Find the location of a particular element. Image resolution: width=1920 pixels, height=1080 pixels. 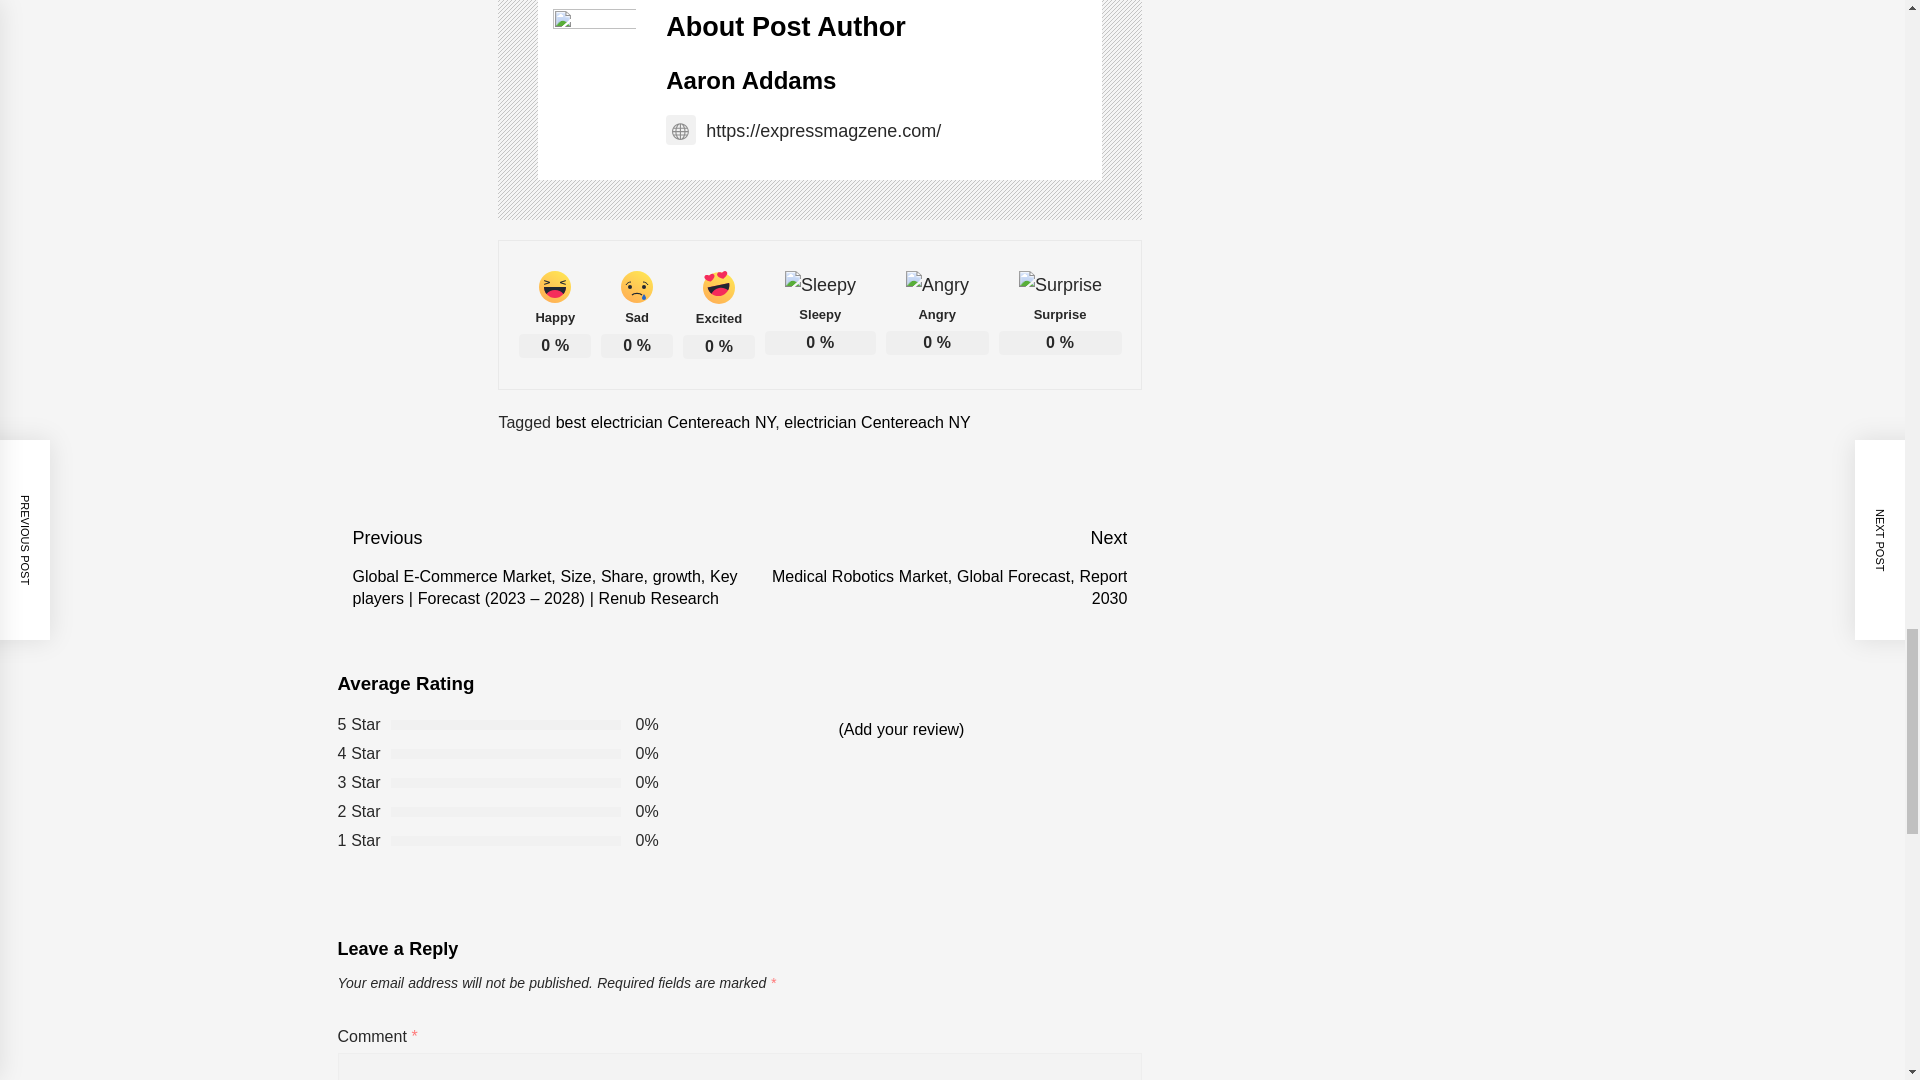

electrician Centereach NY is located at coordinates (876, 422).